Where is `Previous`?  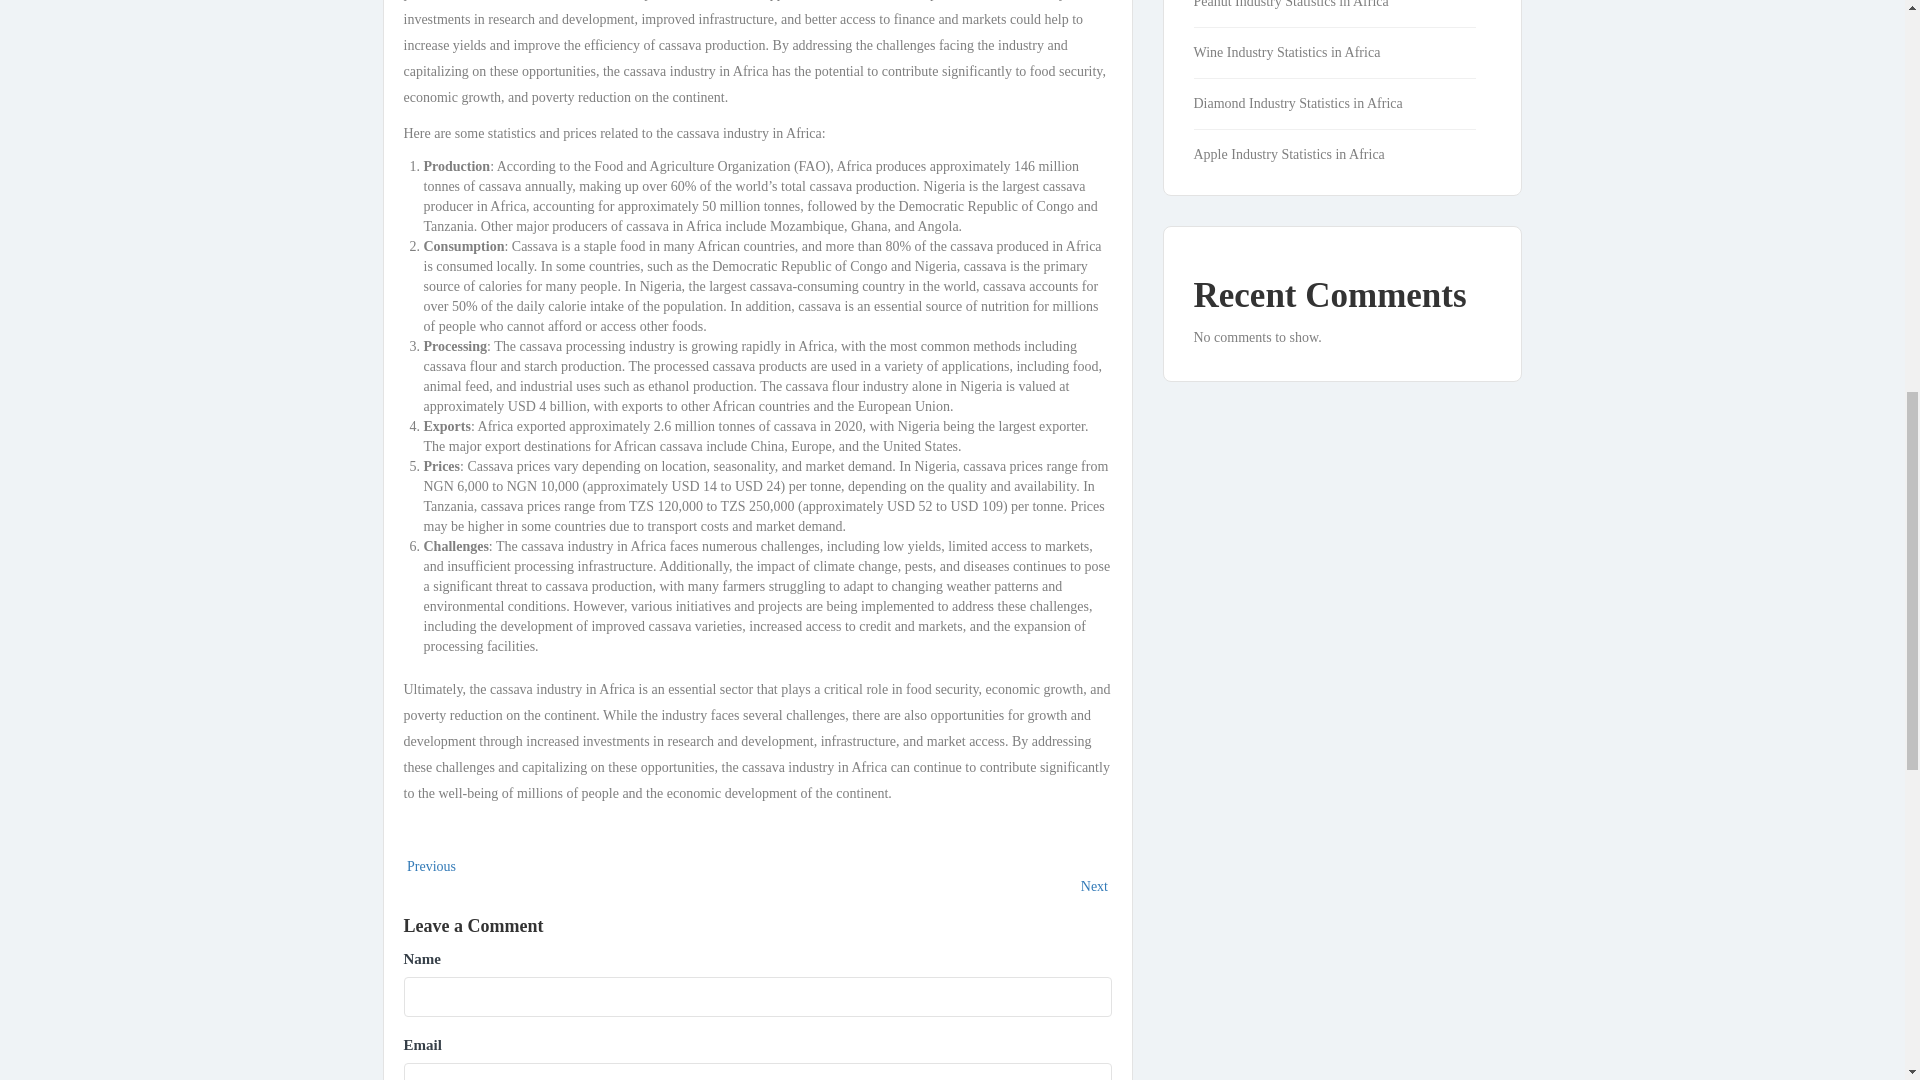 Previous is located at coordinates (430, 866).